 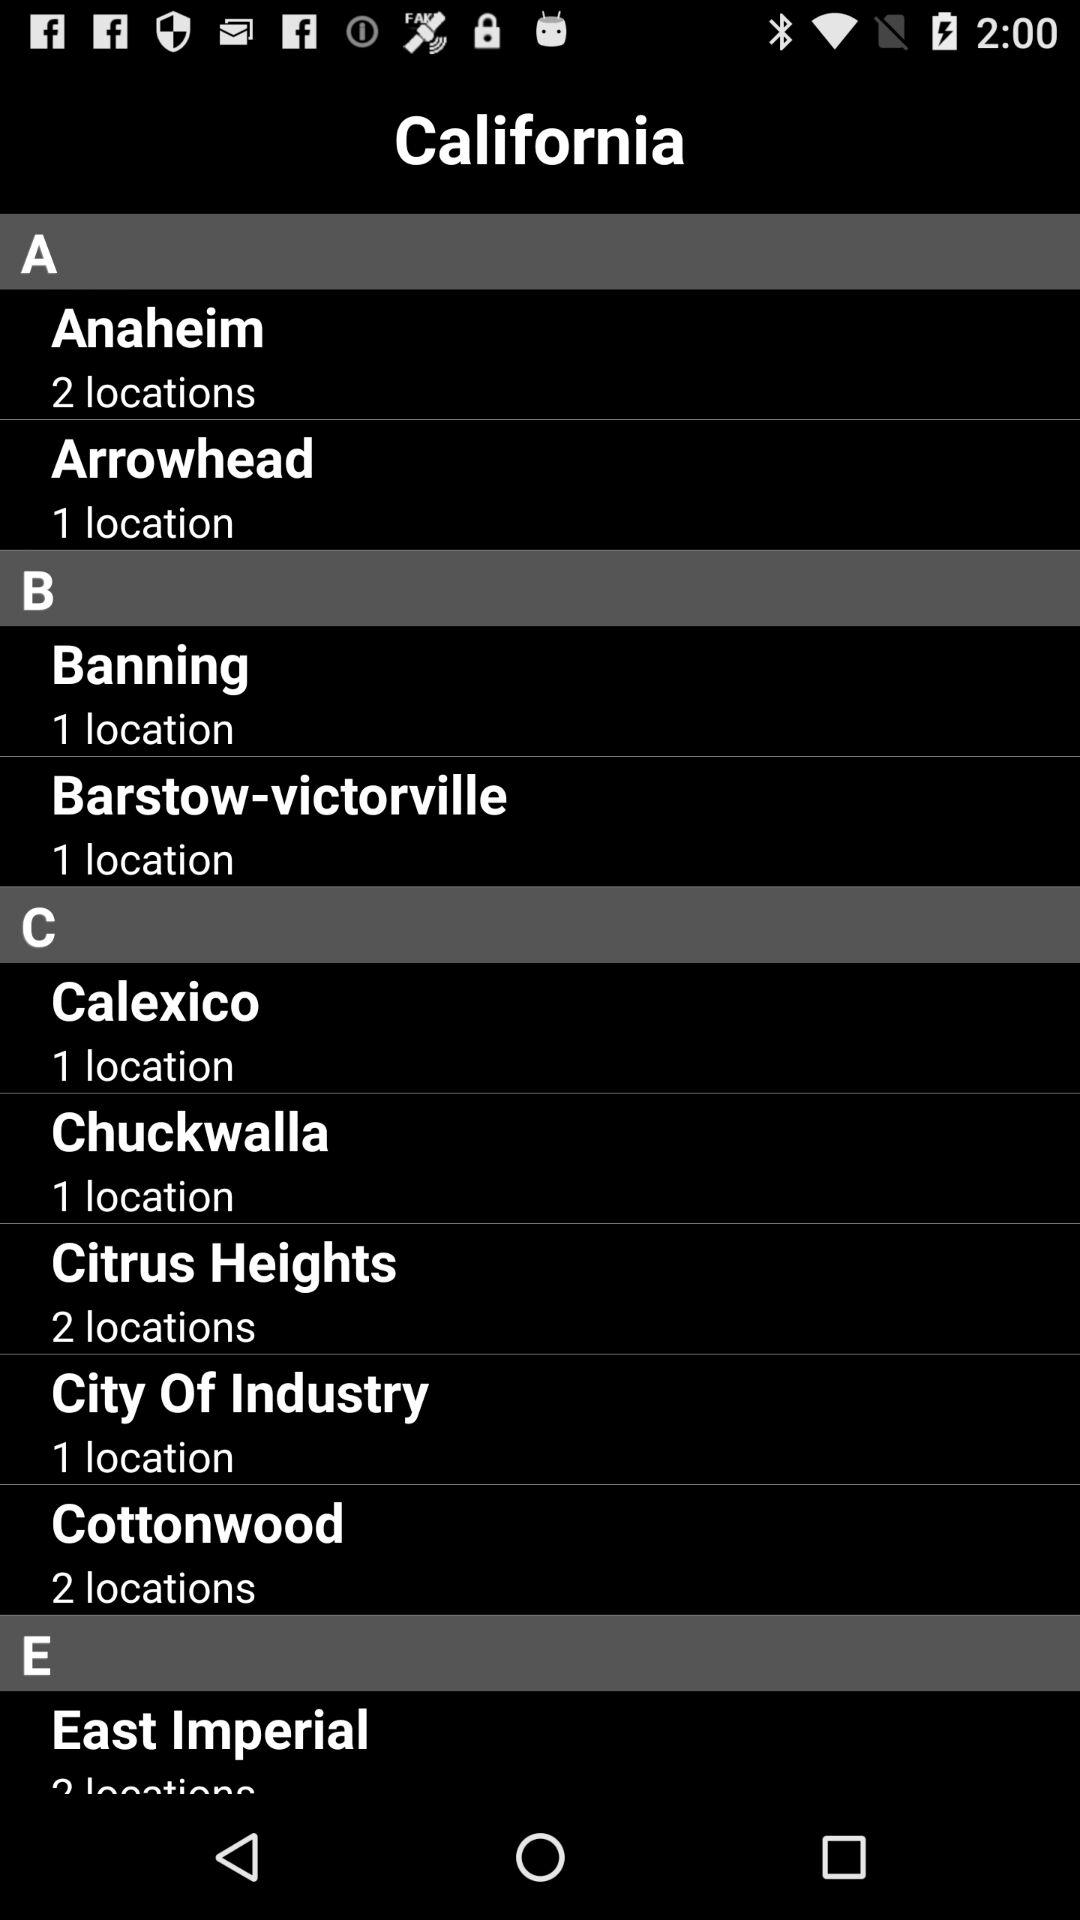 I want to click on launch the city of industry icon, so click(x=240, y=1390).